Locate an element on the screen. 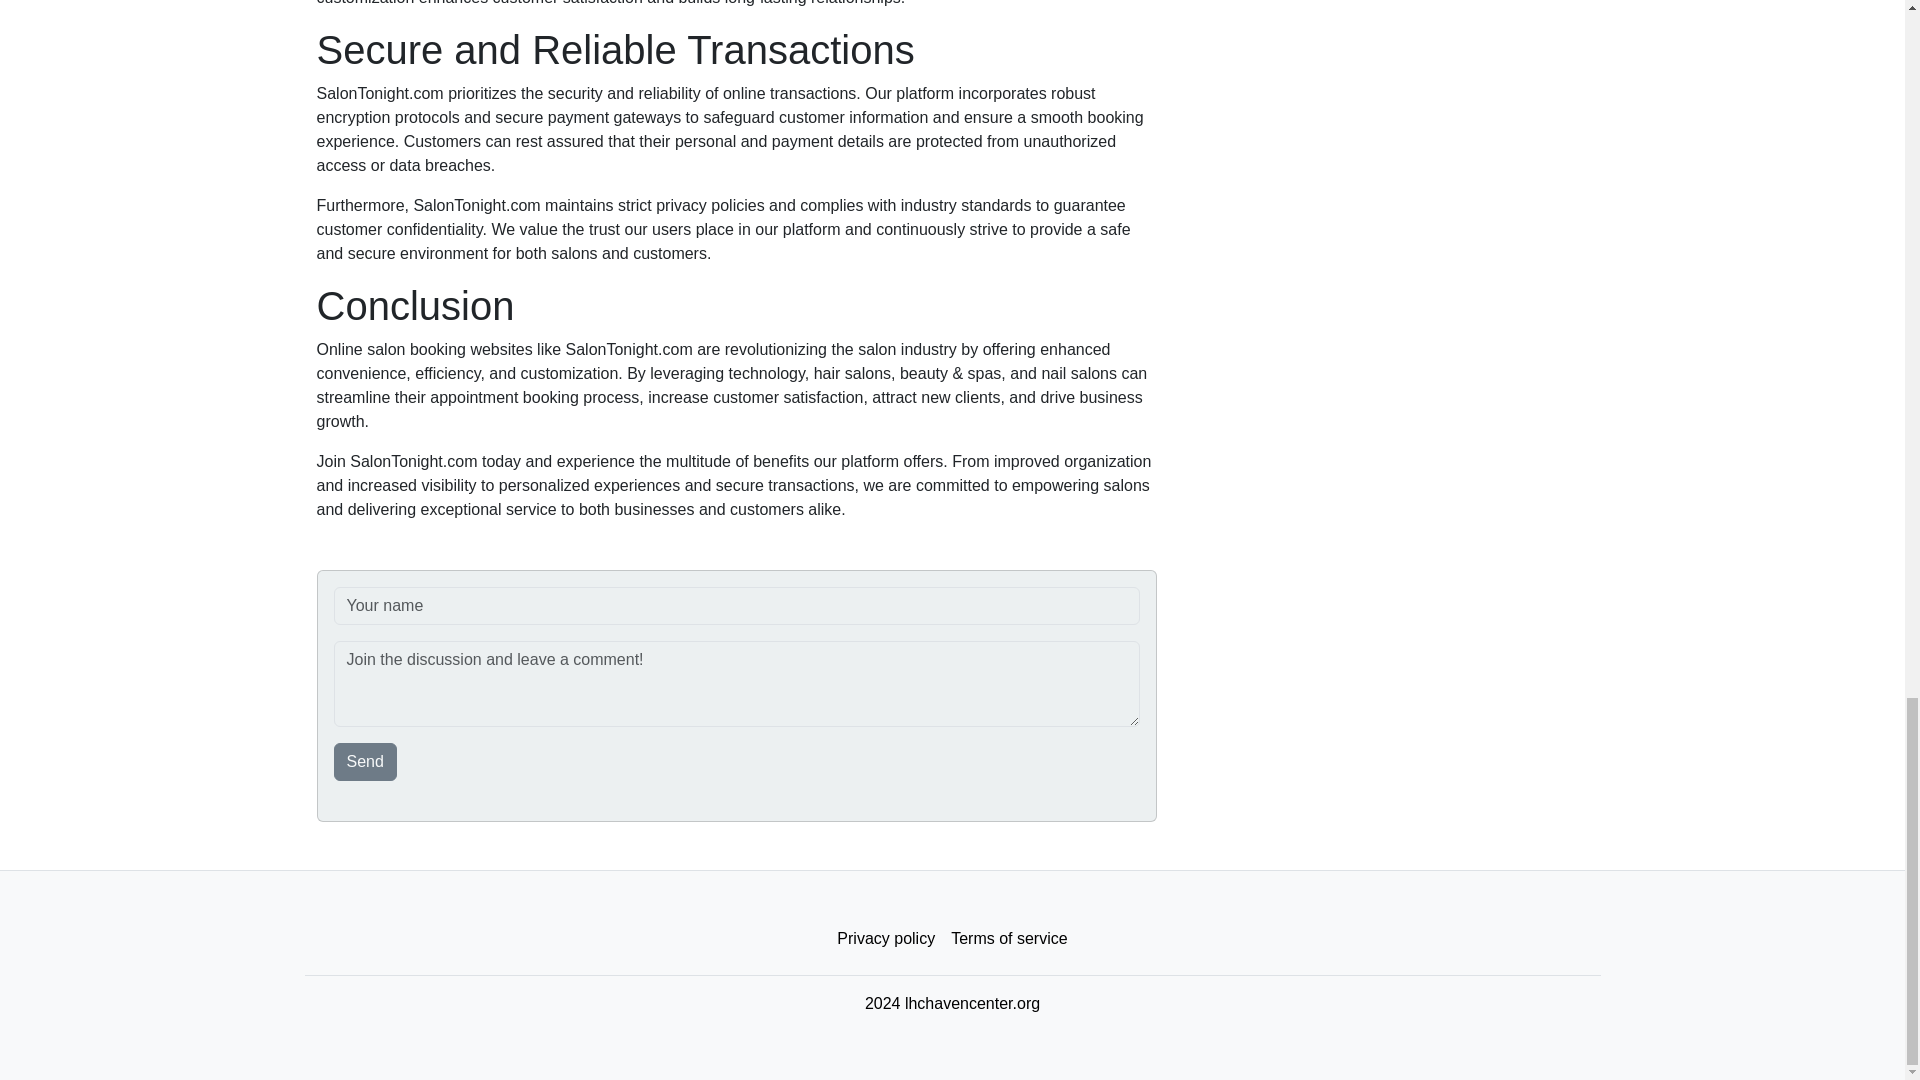  Send is located at coordinates (366, 762).